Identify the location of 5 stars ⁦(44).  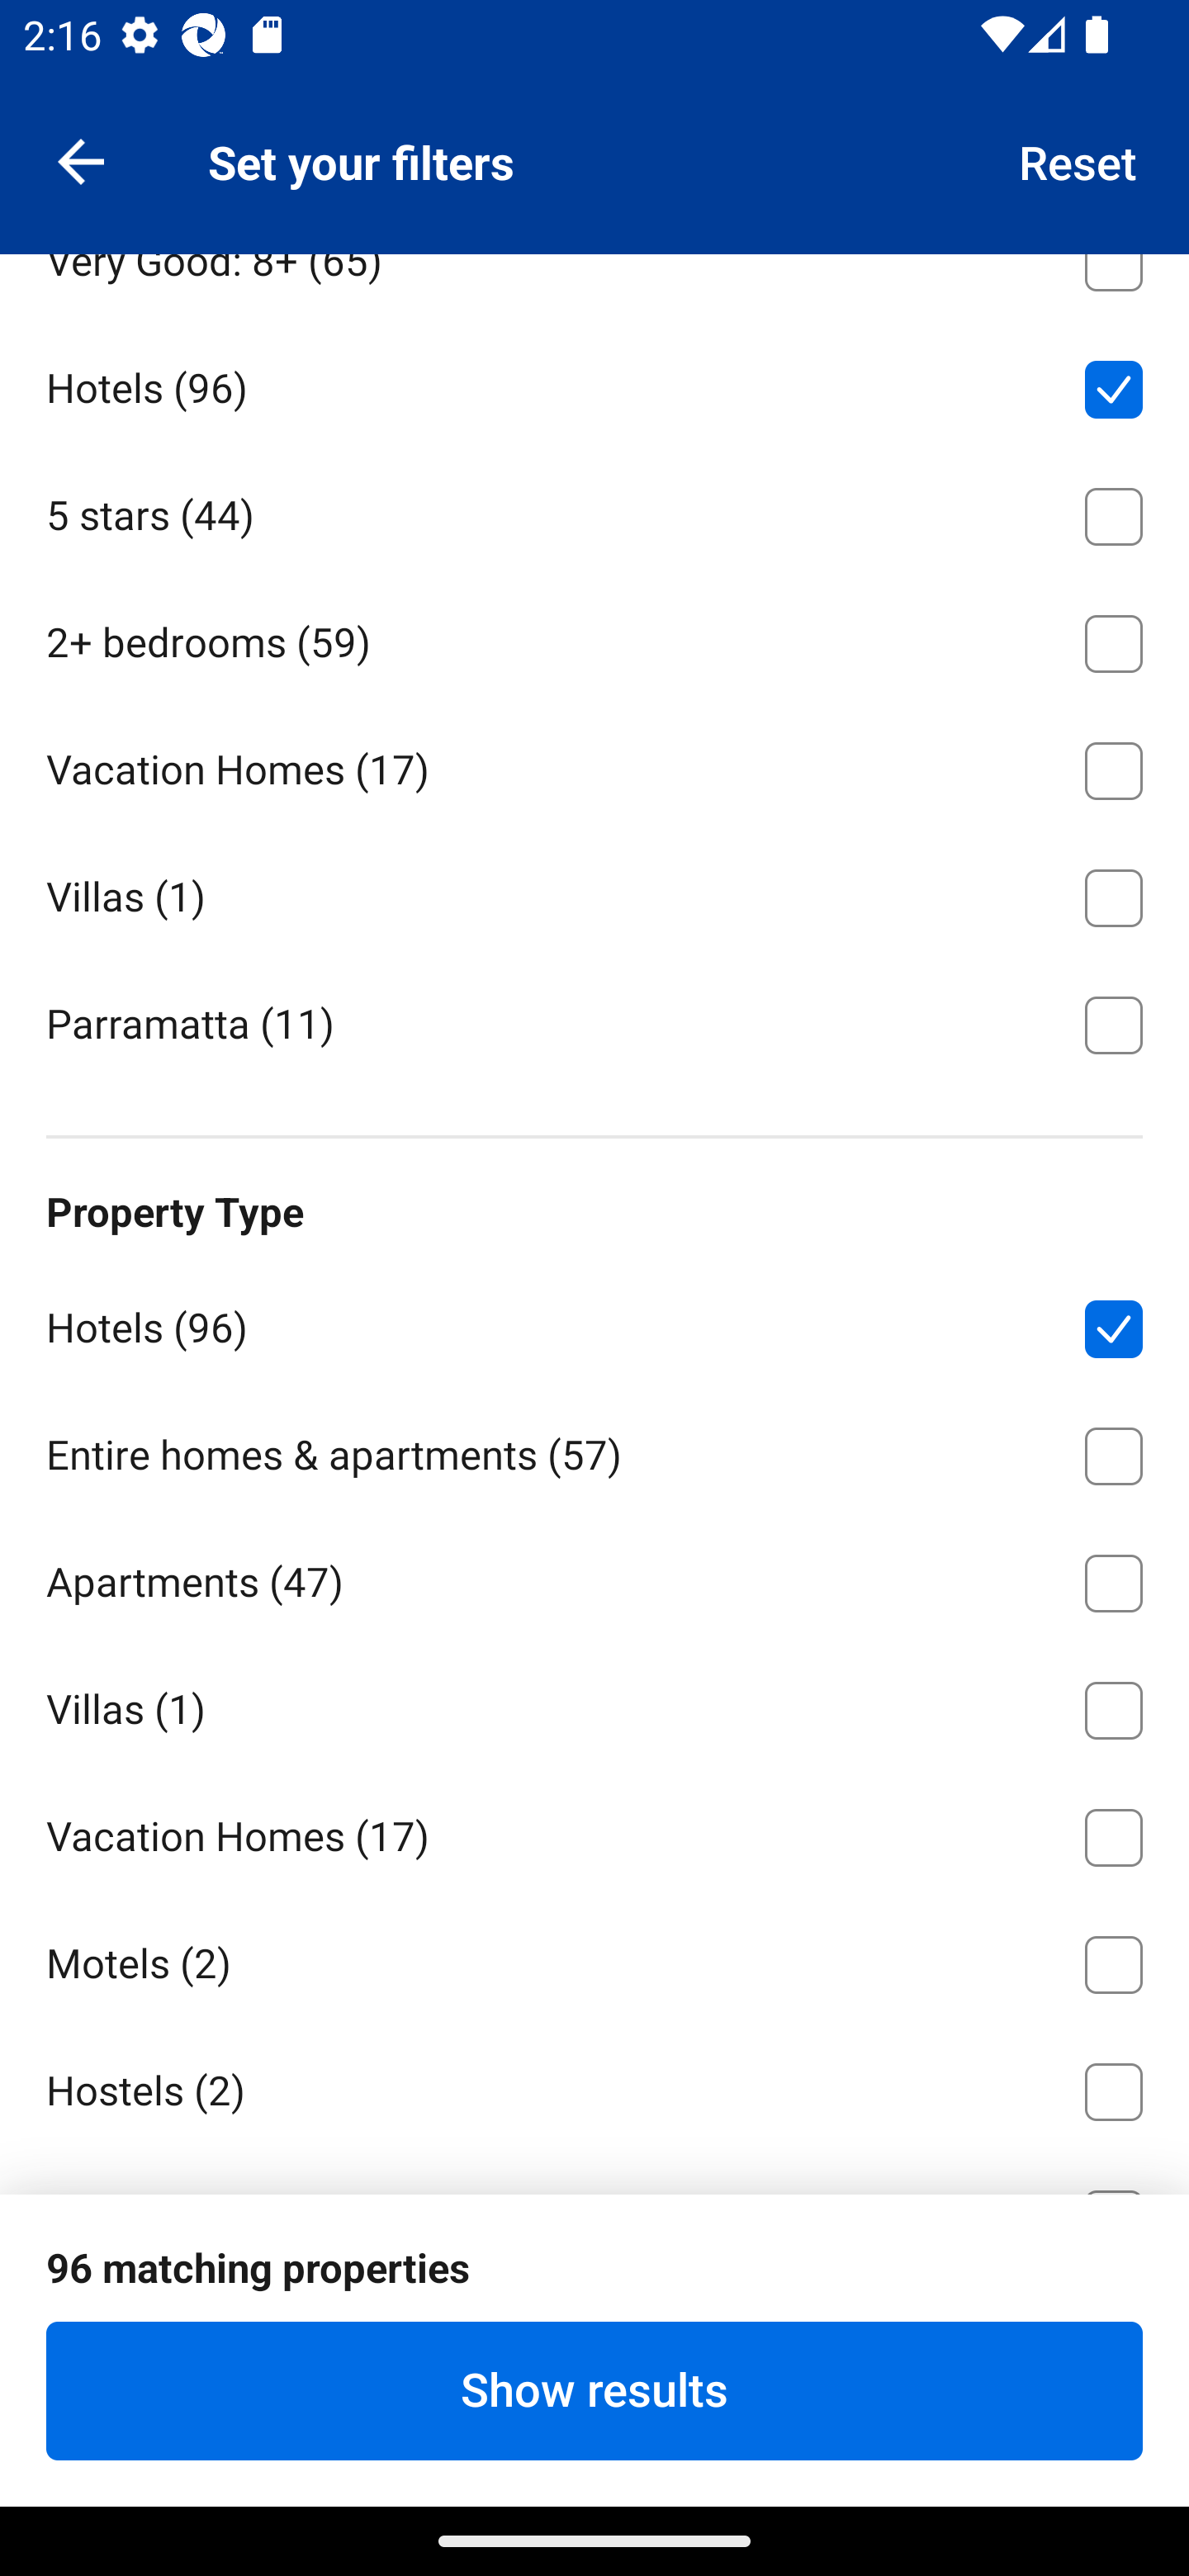
(594, 510).